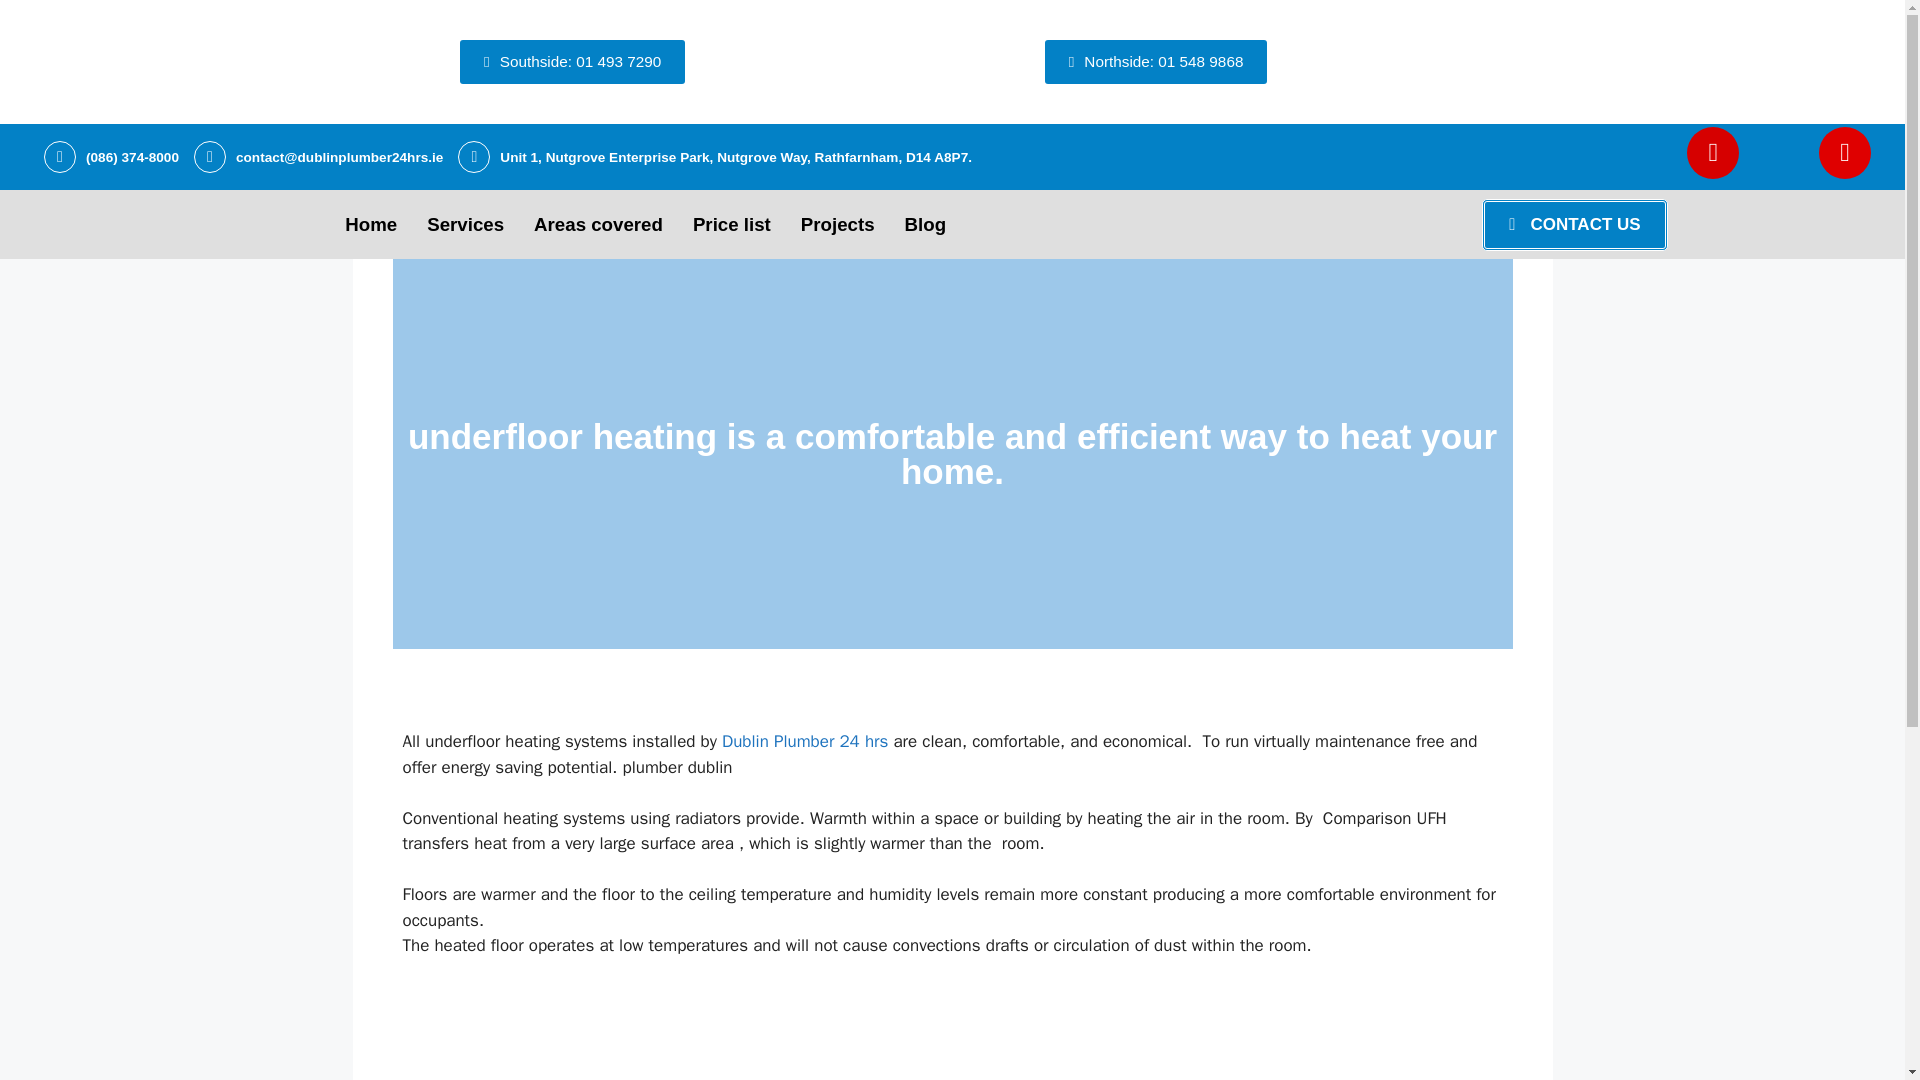  What do you see at coordinates (1156, 62) in the screenshot?
I see `Northside: 01 548 9868` at bounding box center [1156, 62].